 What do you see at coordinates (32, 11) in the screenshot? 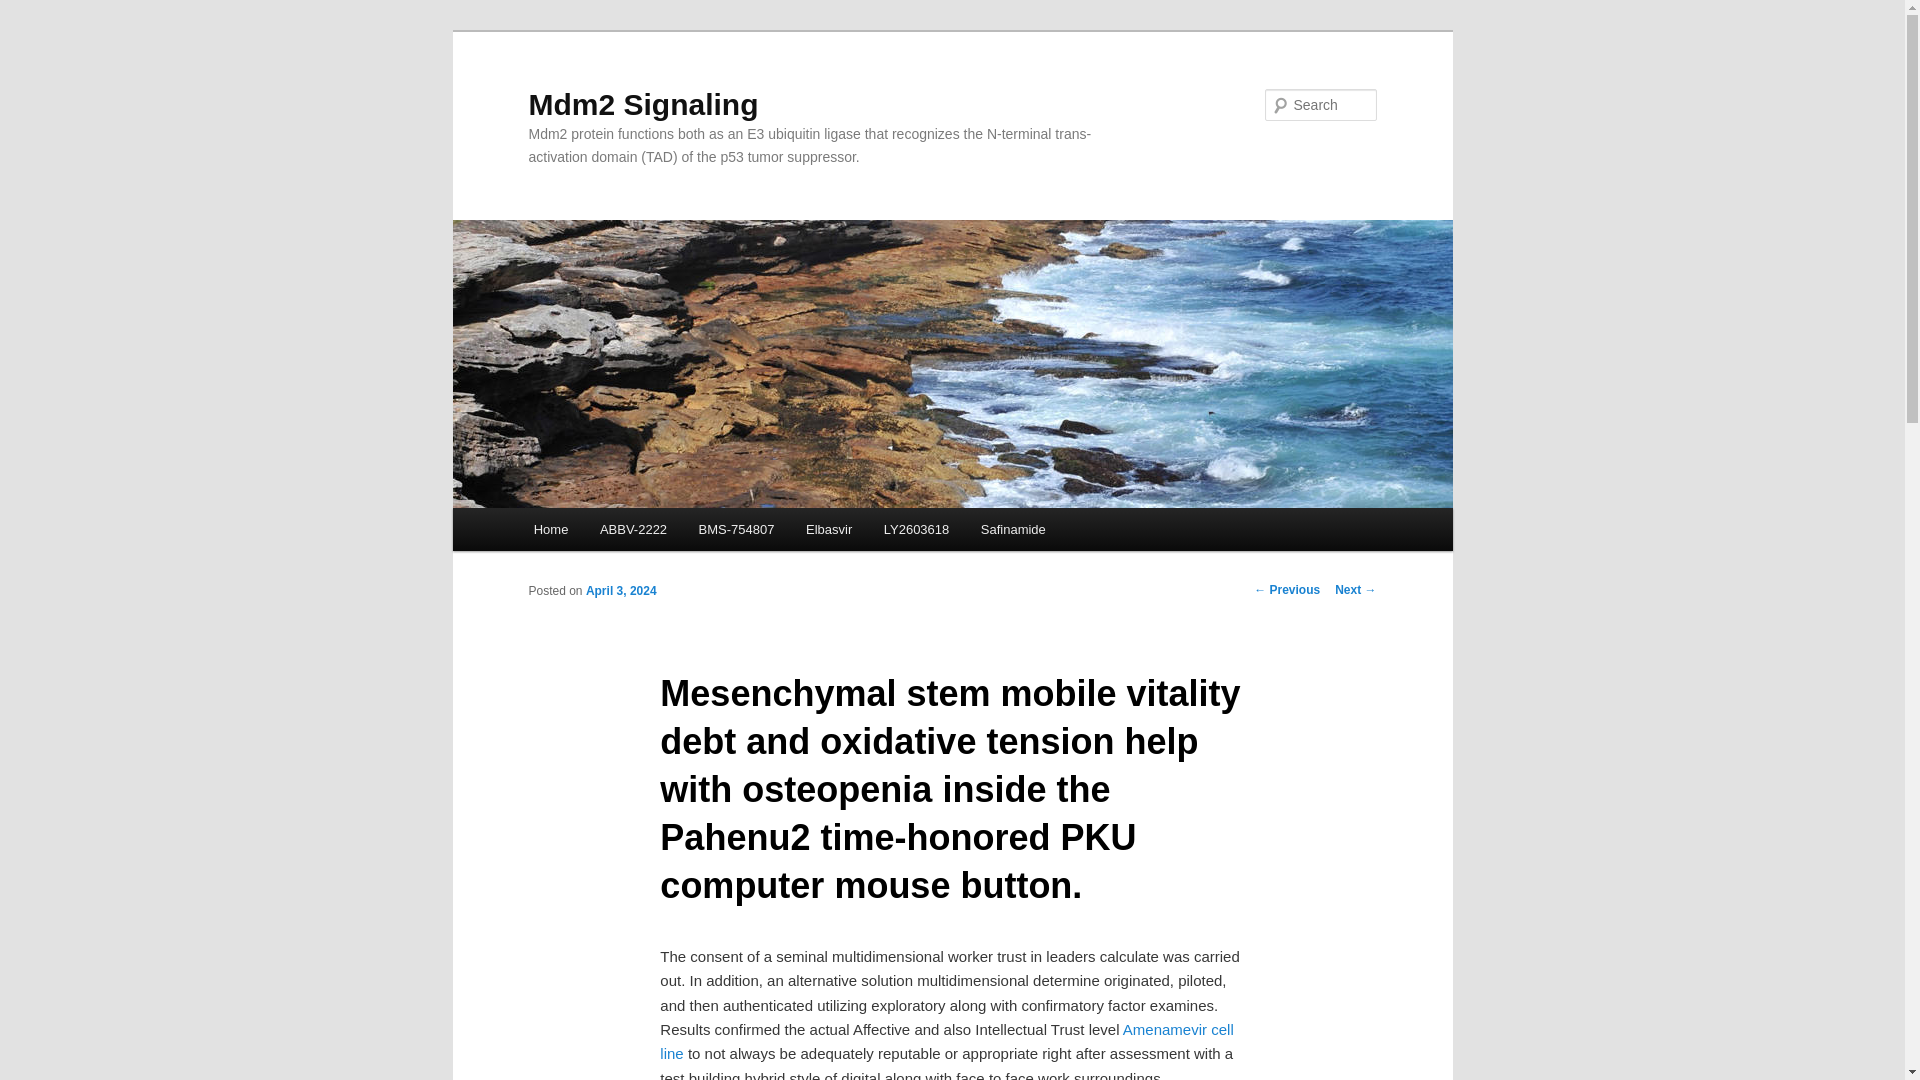
I see `Search` at bounding box center [32, 11].